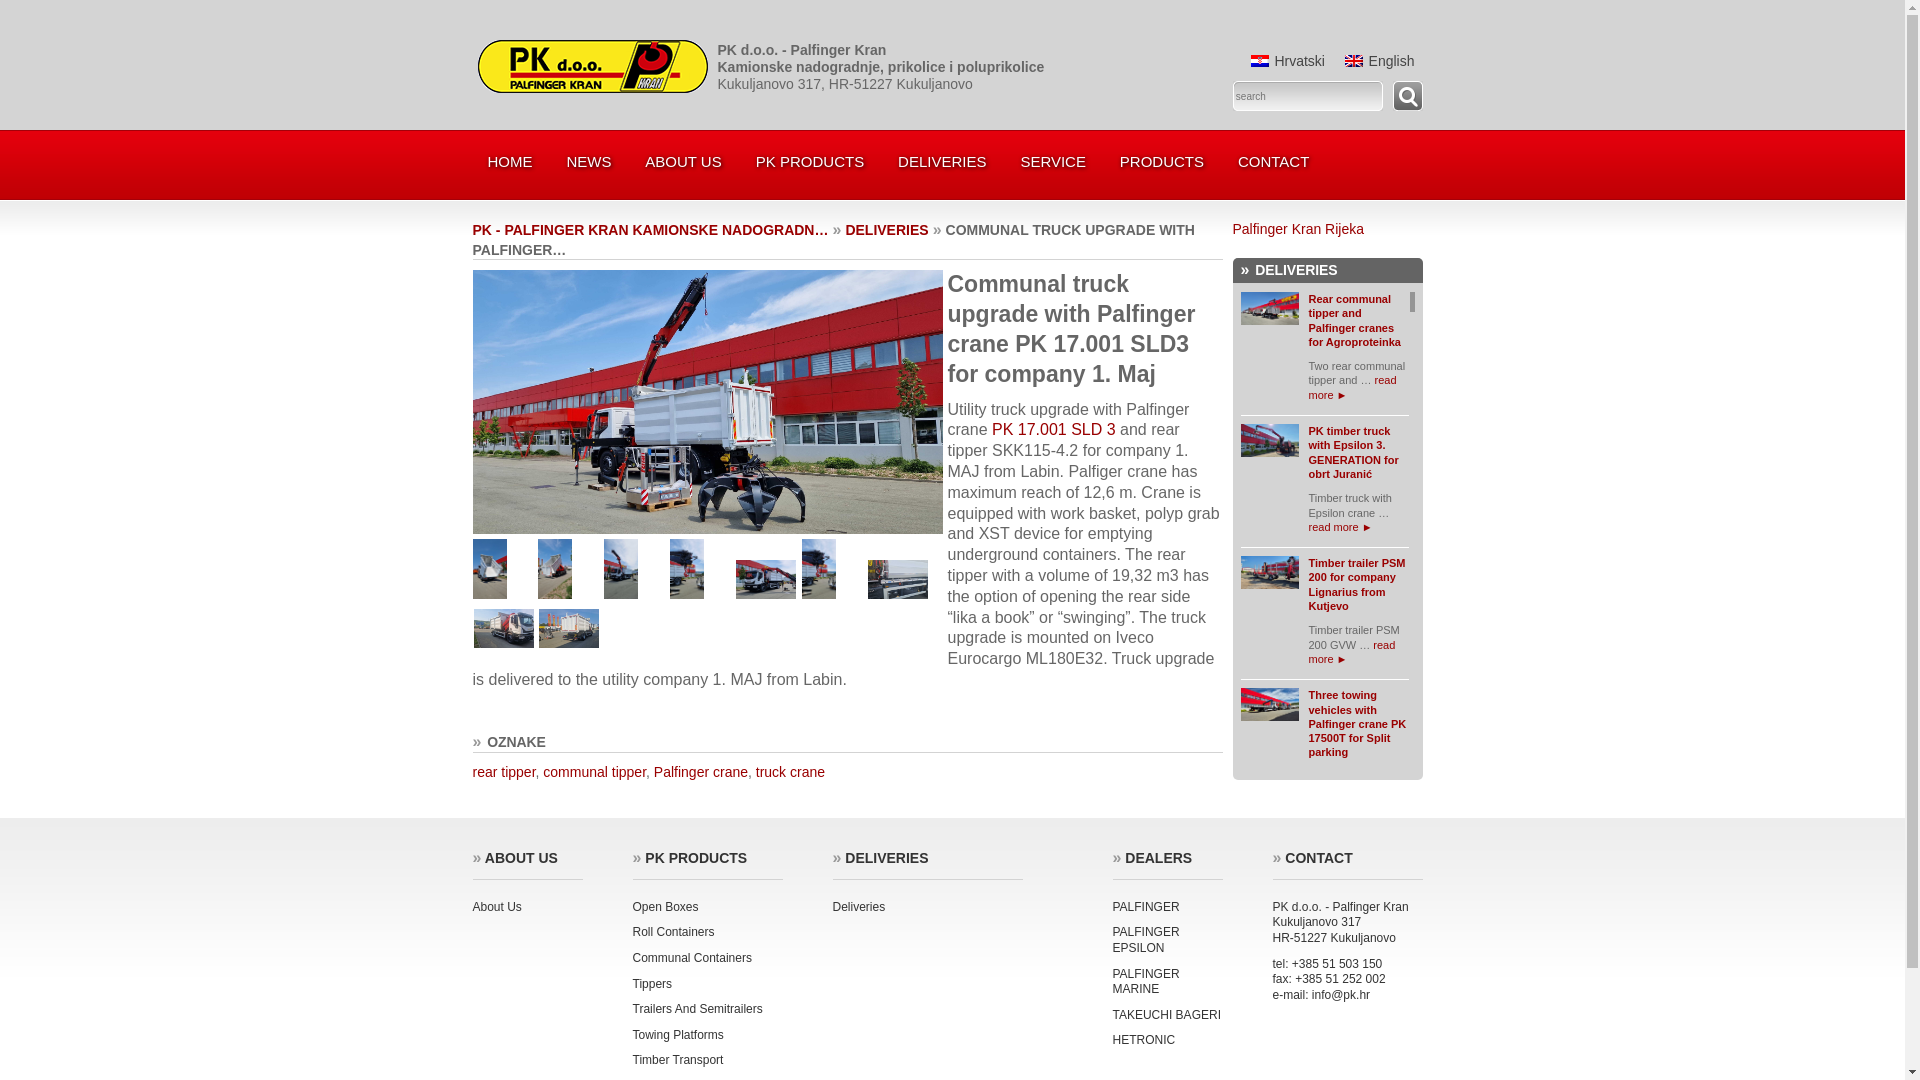  I want to click on English, so click(1379, 60).